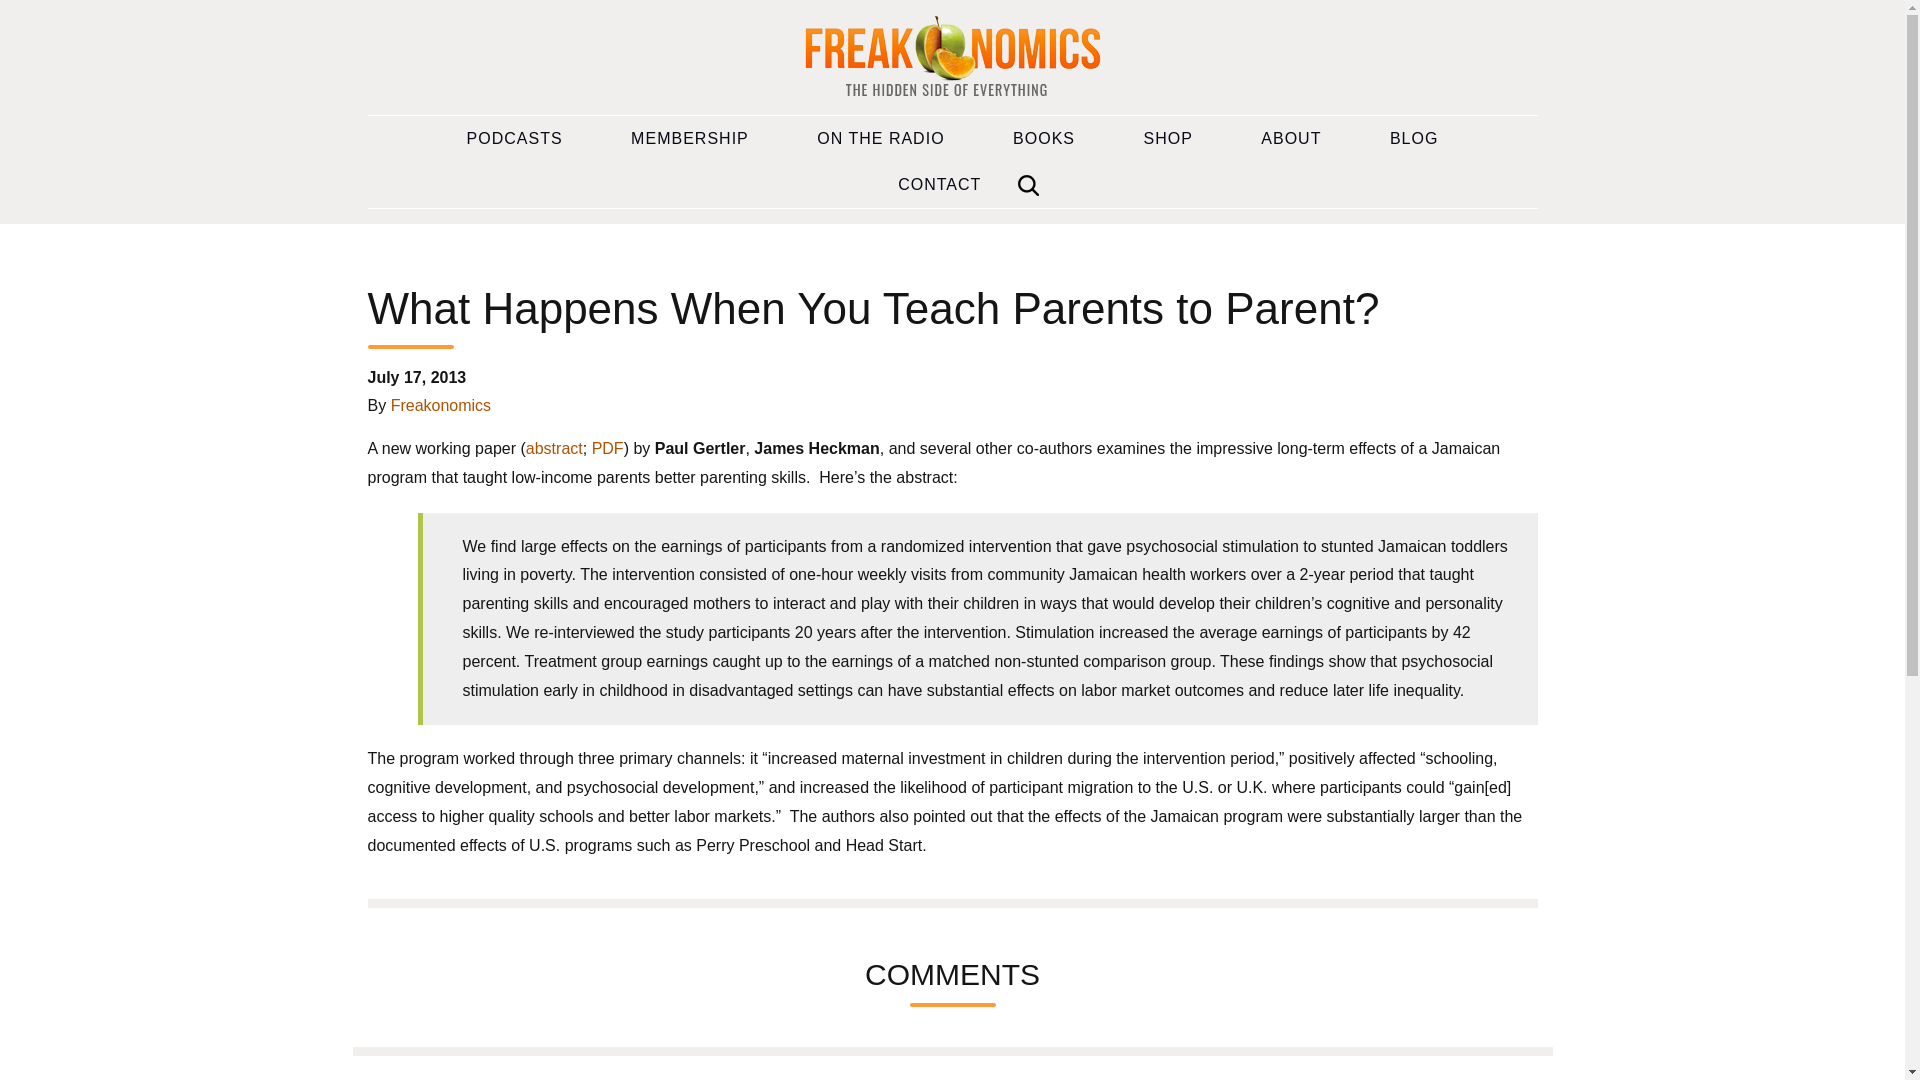 The image size is (1920, 1080). I want to click on ABOUT, so click(1290, 138).